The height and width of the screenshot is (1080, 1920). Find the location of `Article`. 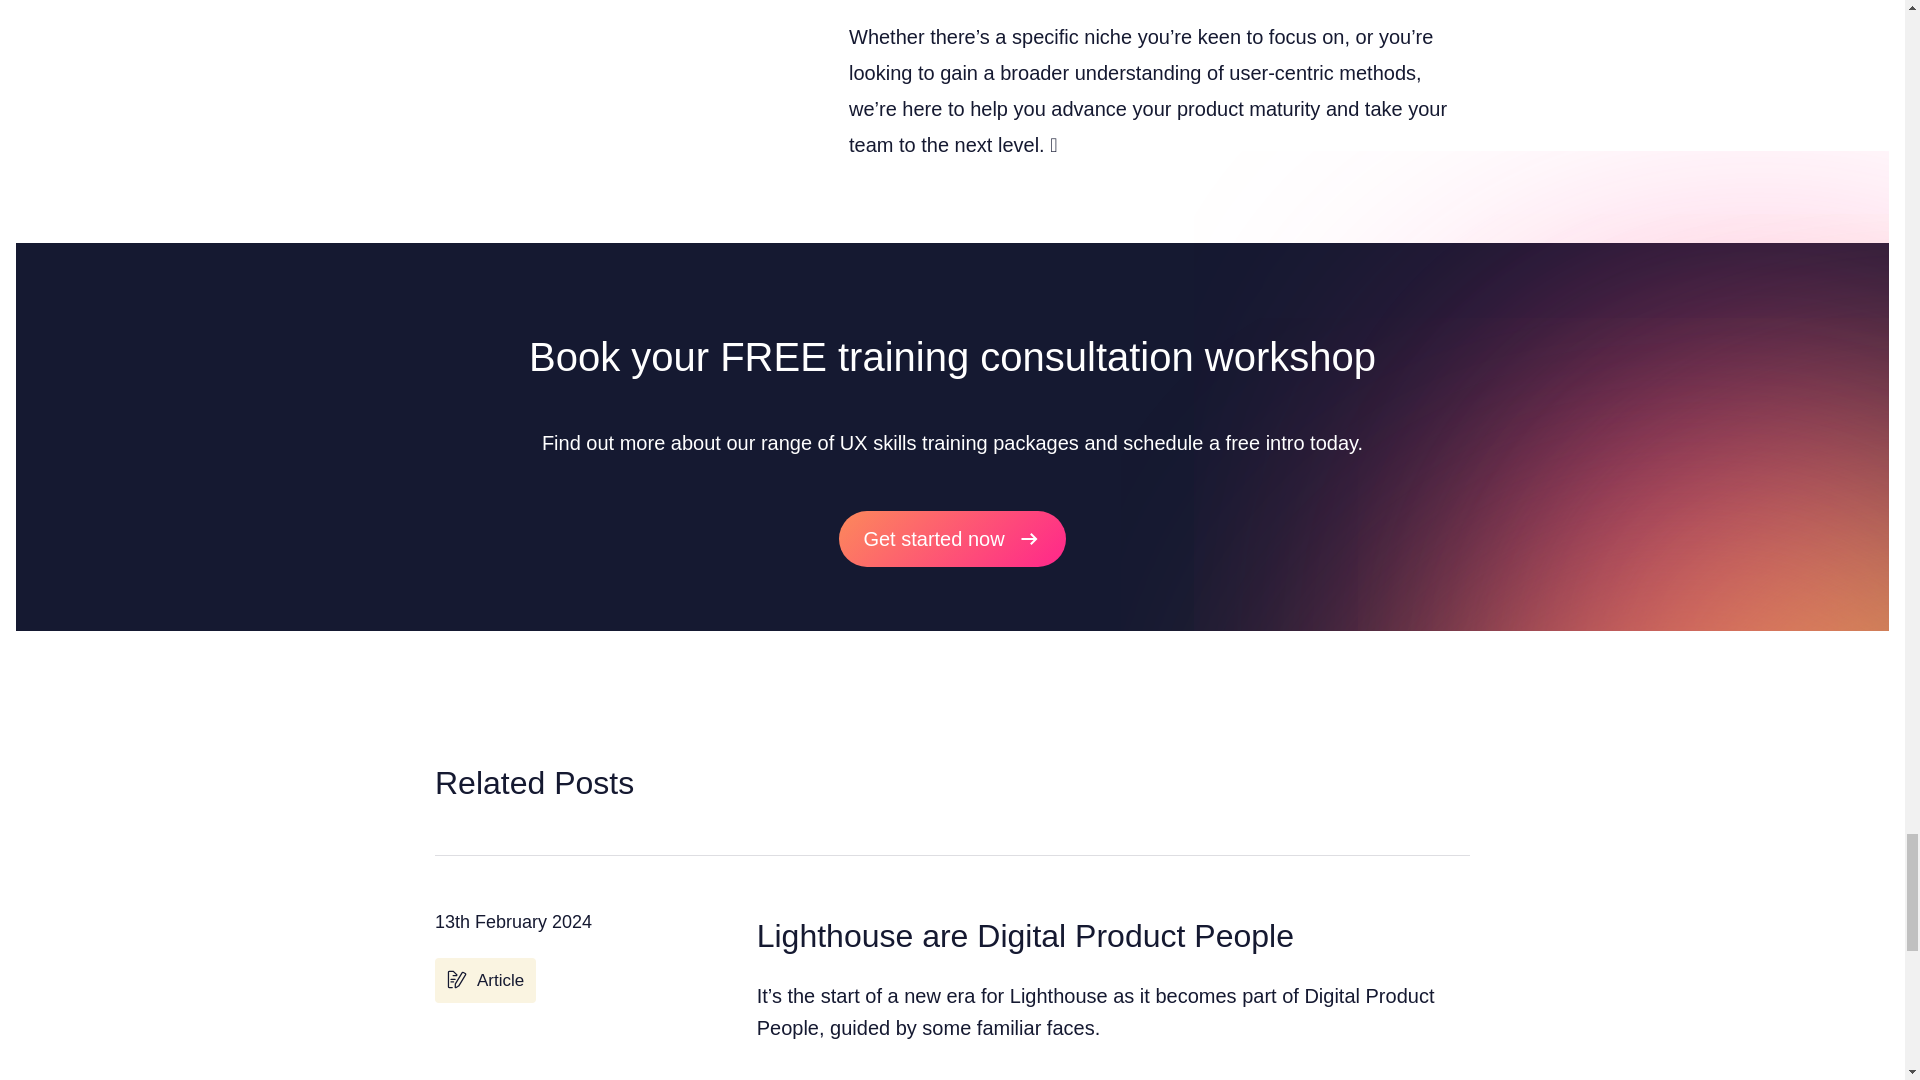

Article is located at coordinates (485, 980).